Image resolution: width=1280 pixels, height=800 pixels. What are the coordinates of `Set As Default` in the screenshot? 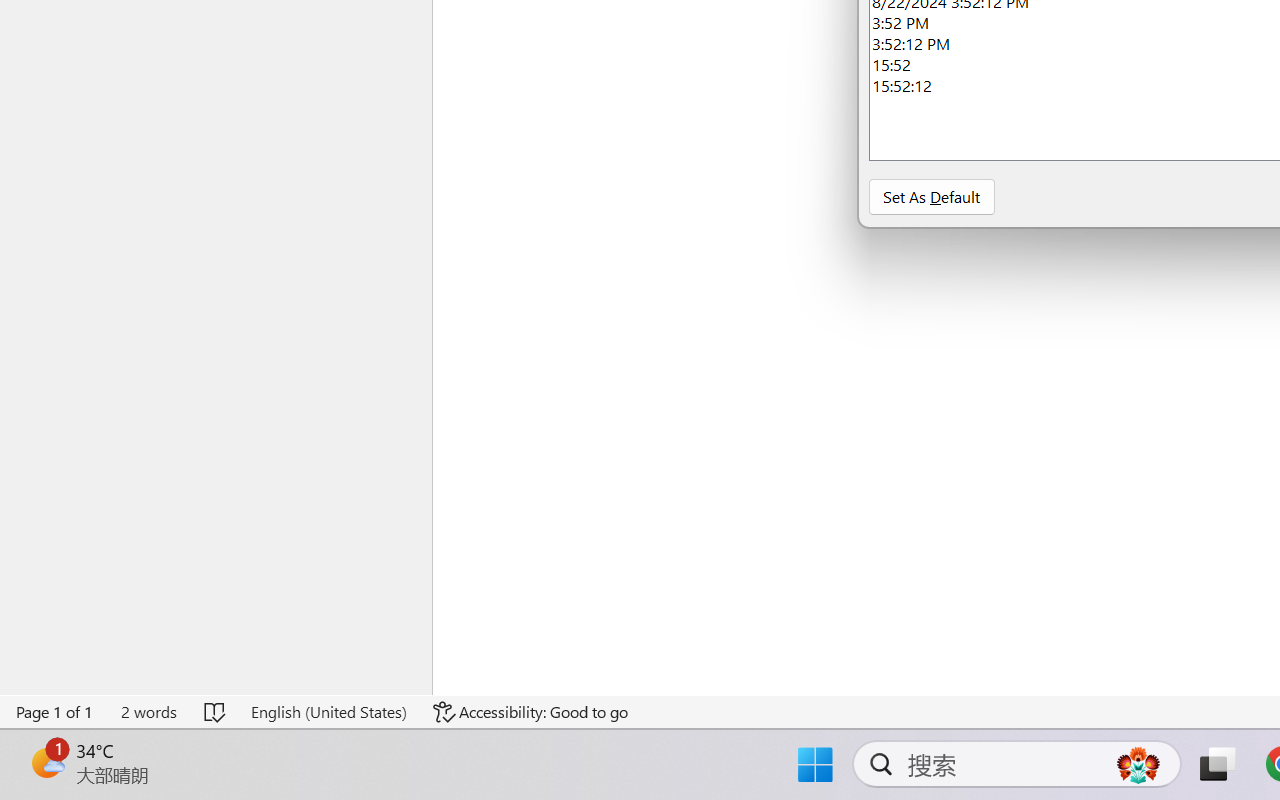 It's located at (931, 196).